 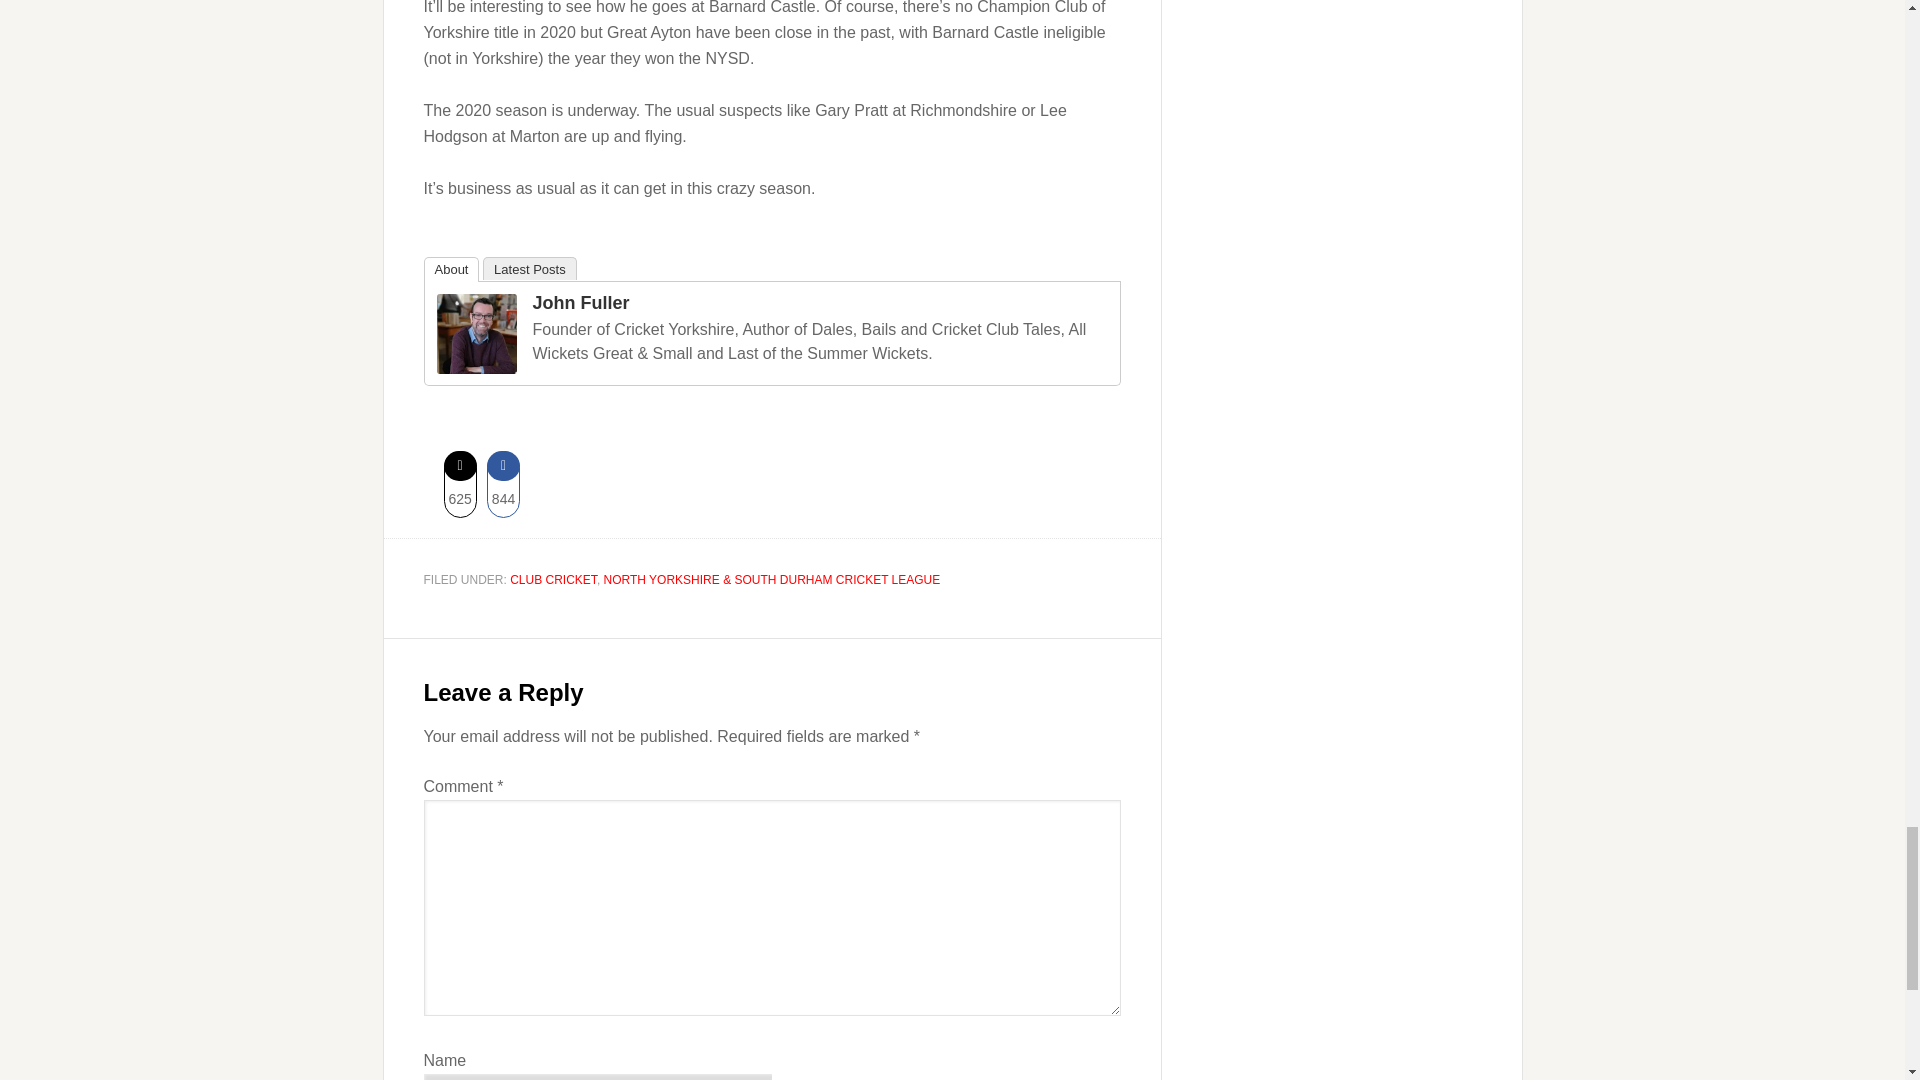 What do you see at coordinates (530, 268) in the screenshot?
I see `Latest Posts` at bounding box center [530, 268].